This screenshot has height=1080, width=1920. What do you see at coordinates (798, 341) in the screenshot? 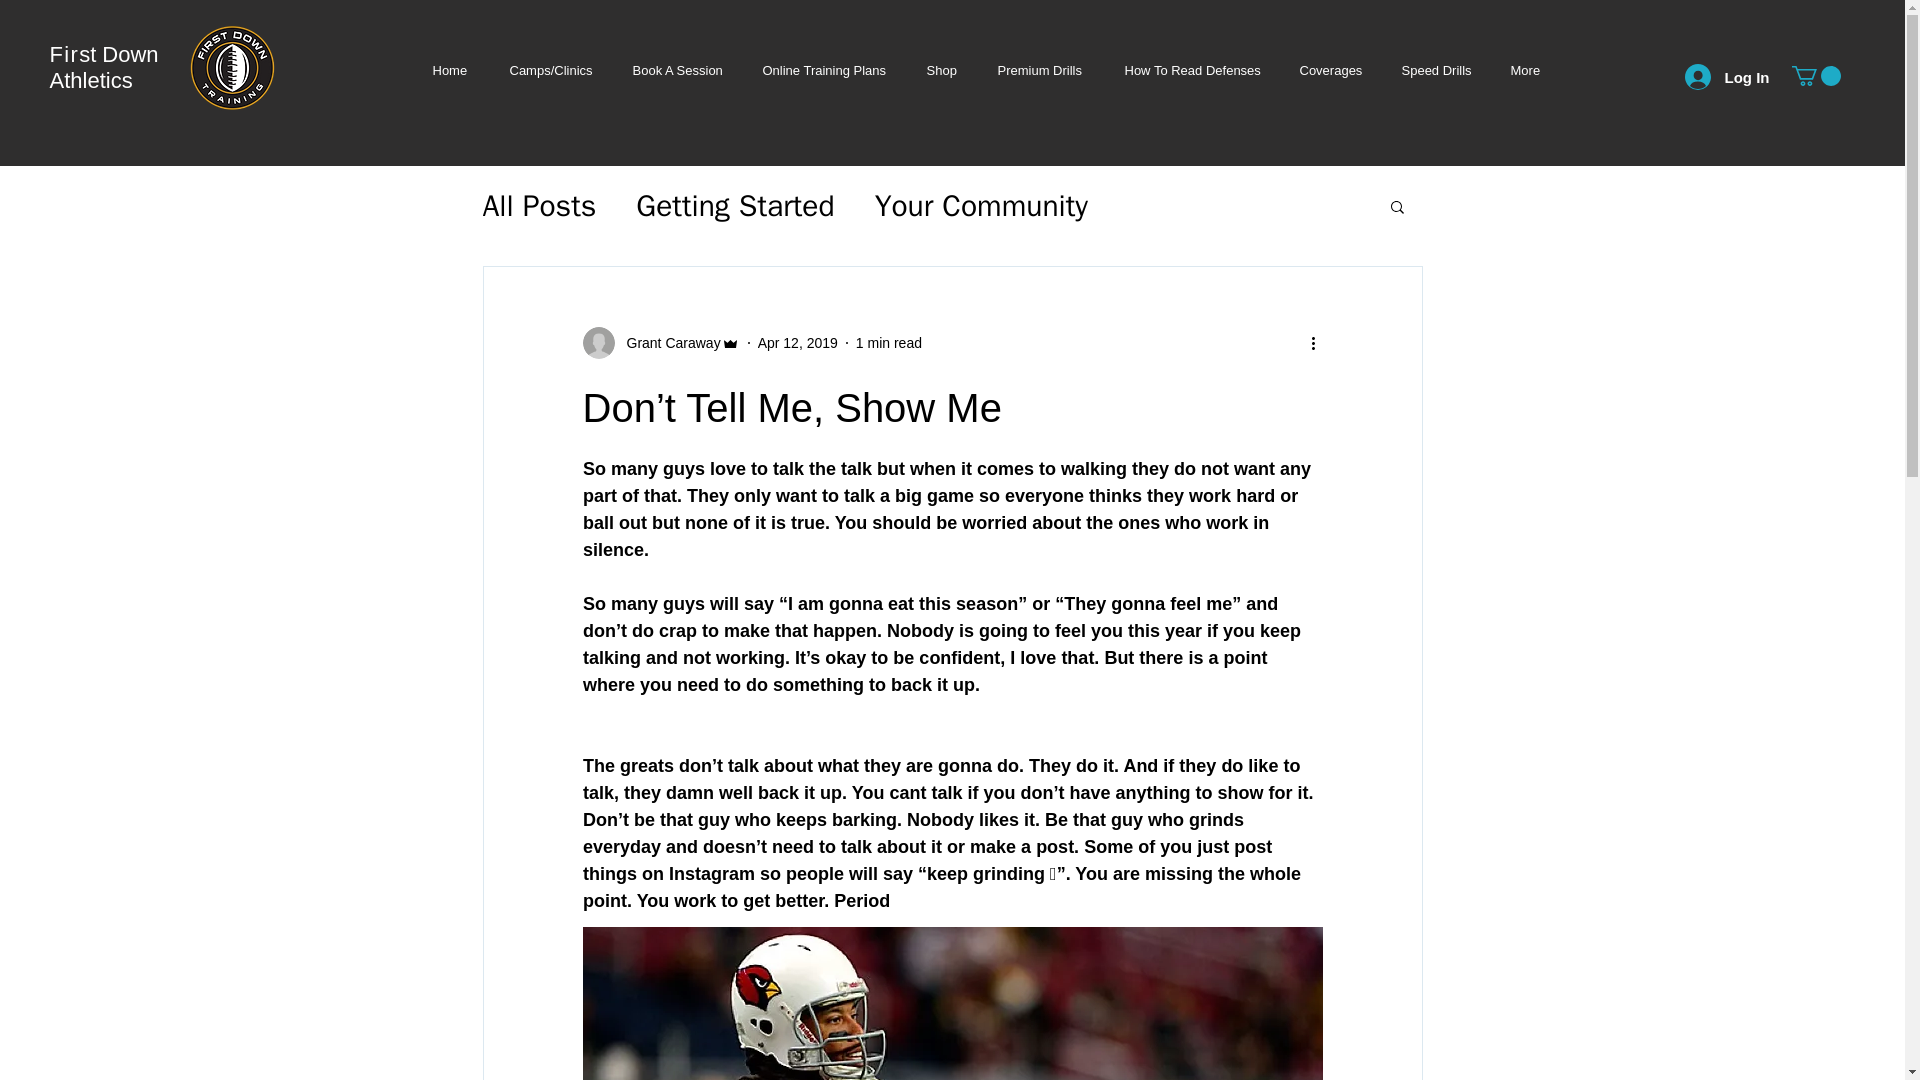
I see `Apr 12, 2019` at bounding box center [798, 341].